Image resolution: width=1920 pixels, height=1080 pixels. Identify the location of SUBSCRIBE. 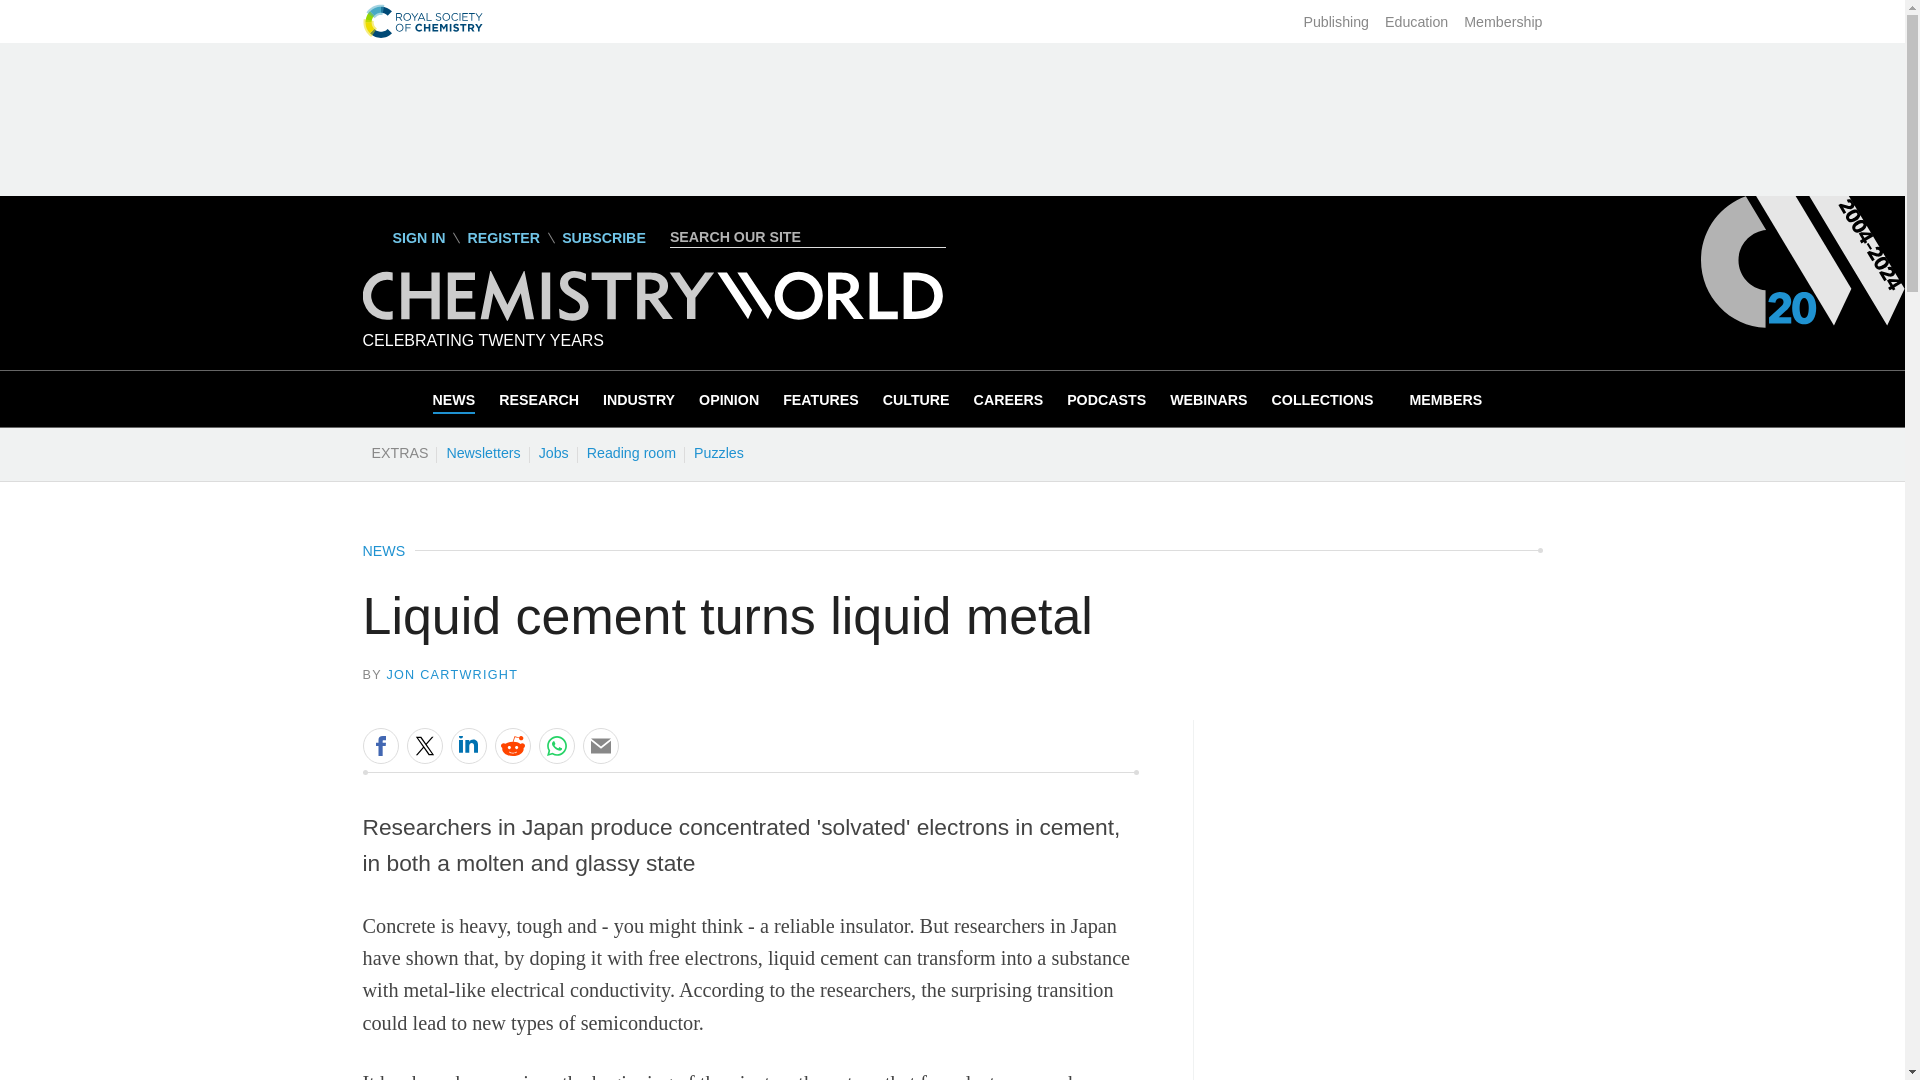
(604, 238).